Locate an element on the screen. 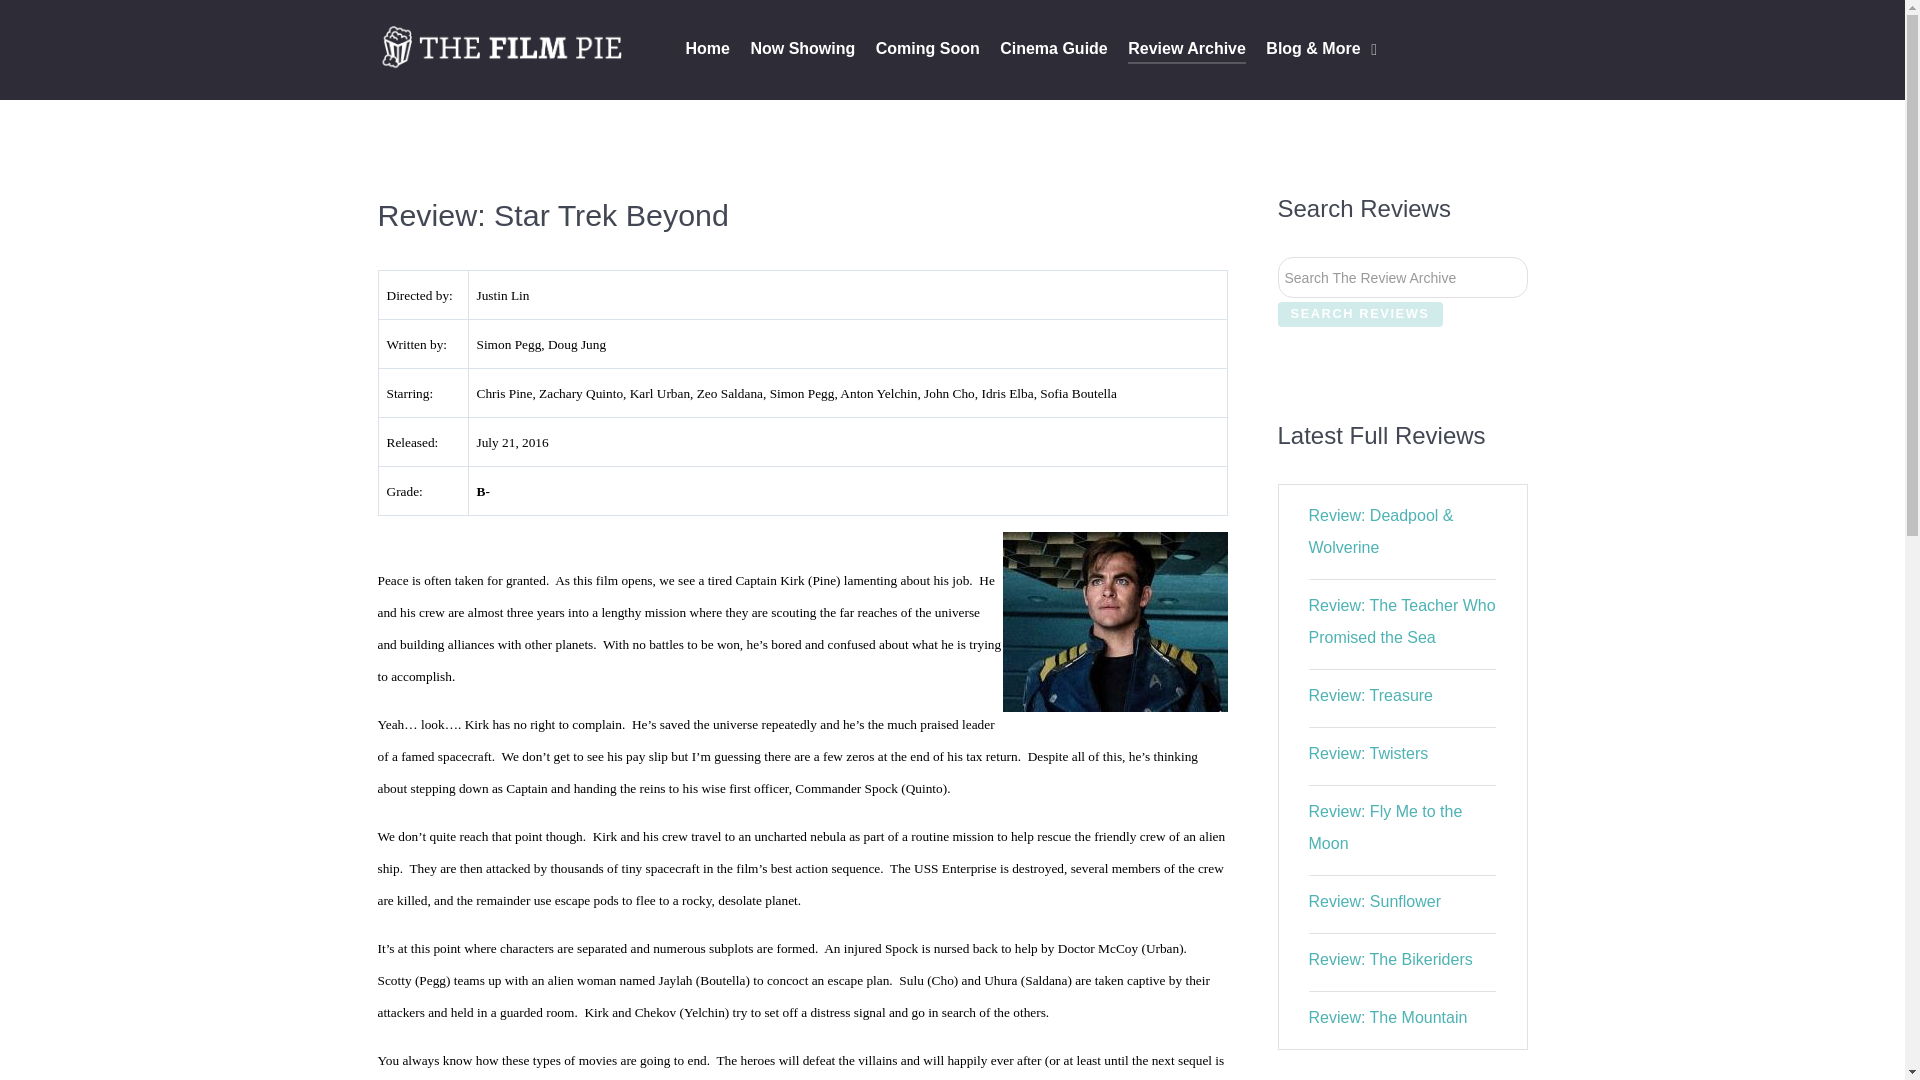 Image resolution: width=1920 pixels, height=1080 pixels. Review: The Mountain is located at coordinates (1388, 1017).